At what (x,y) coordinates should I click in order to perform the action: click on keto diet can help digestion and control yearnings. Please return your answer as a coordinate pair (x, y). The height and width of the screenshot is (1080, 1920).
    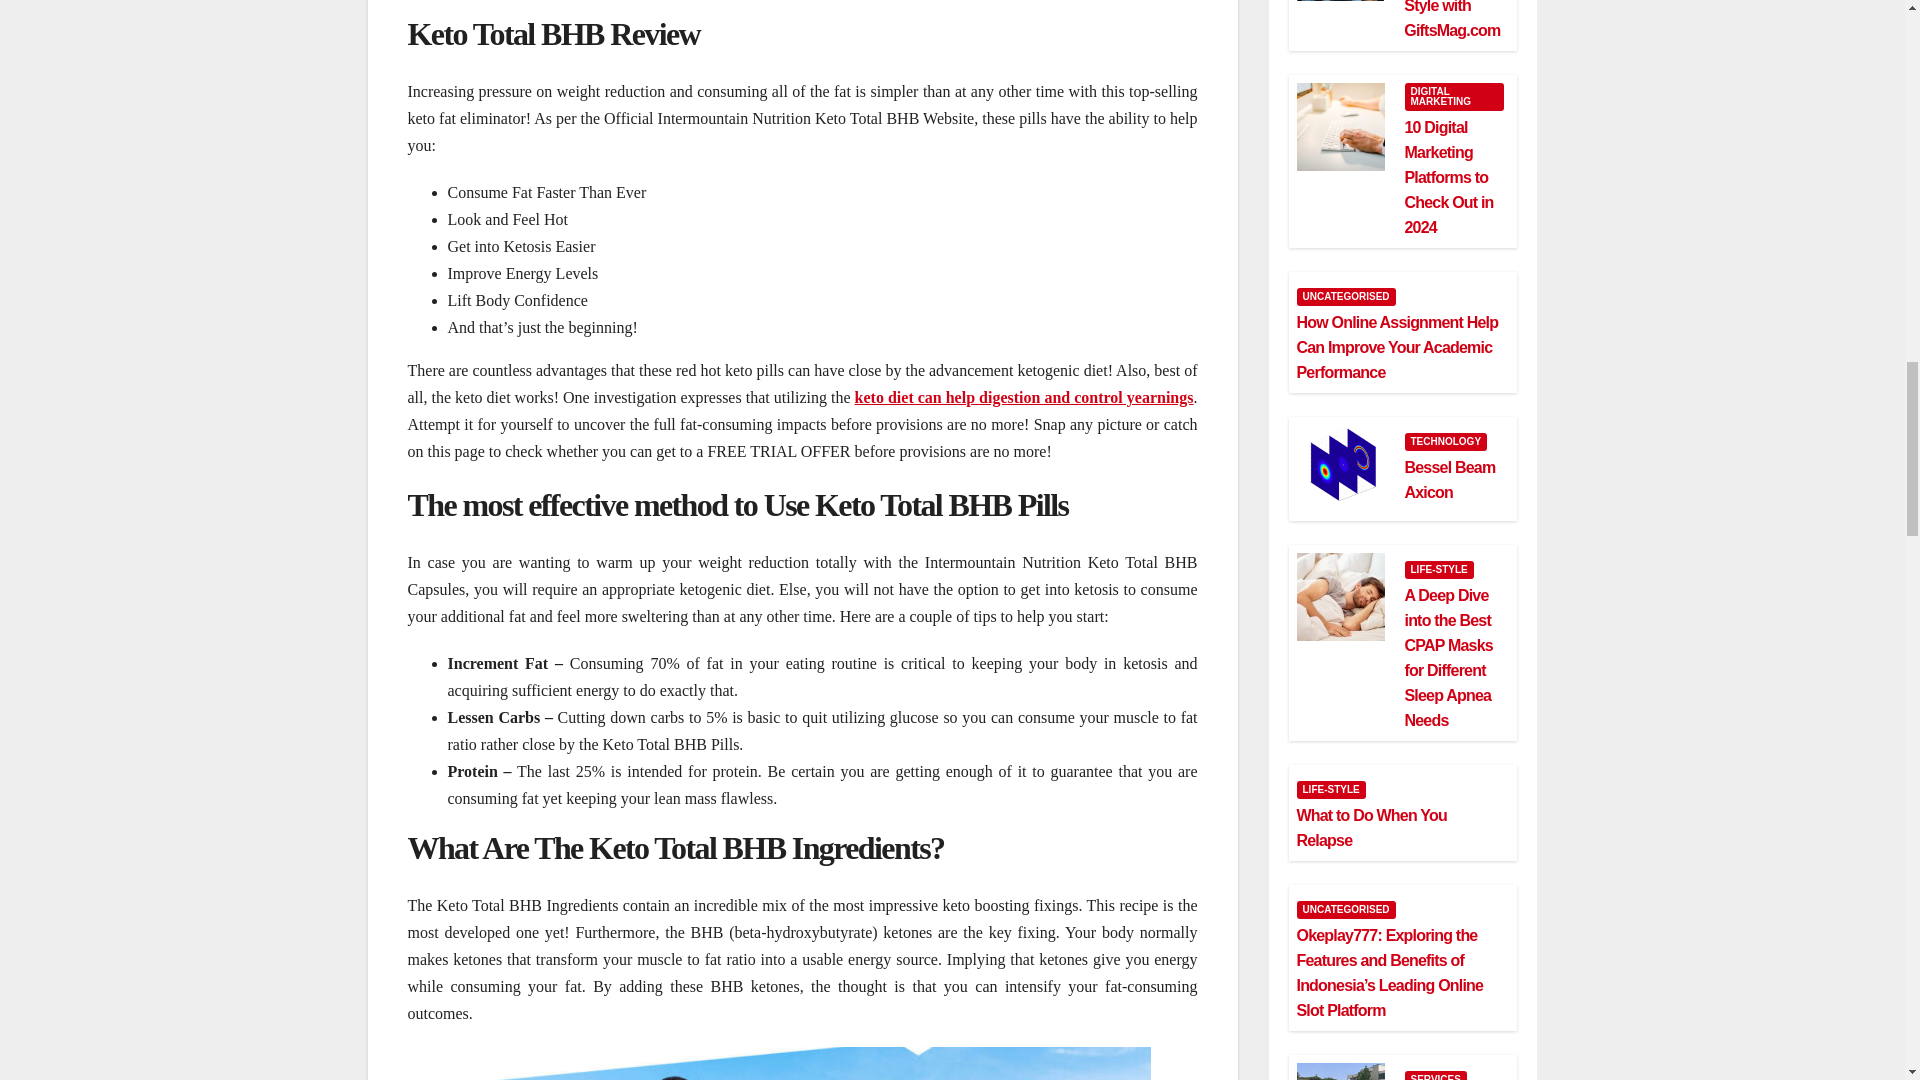
    Looking at the image, I should click on (1024, 397).